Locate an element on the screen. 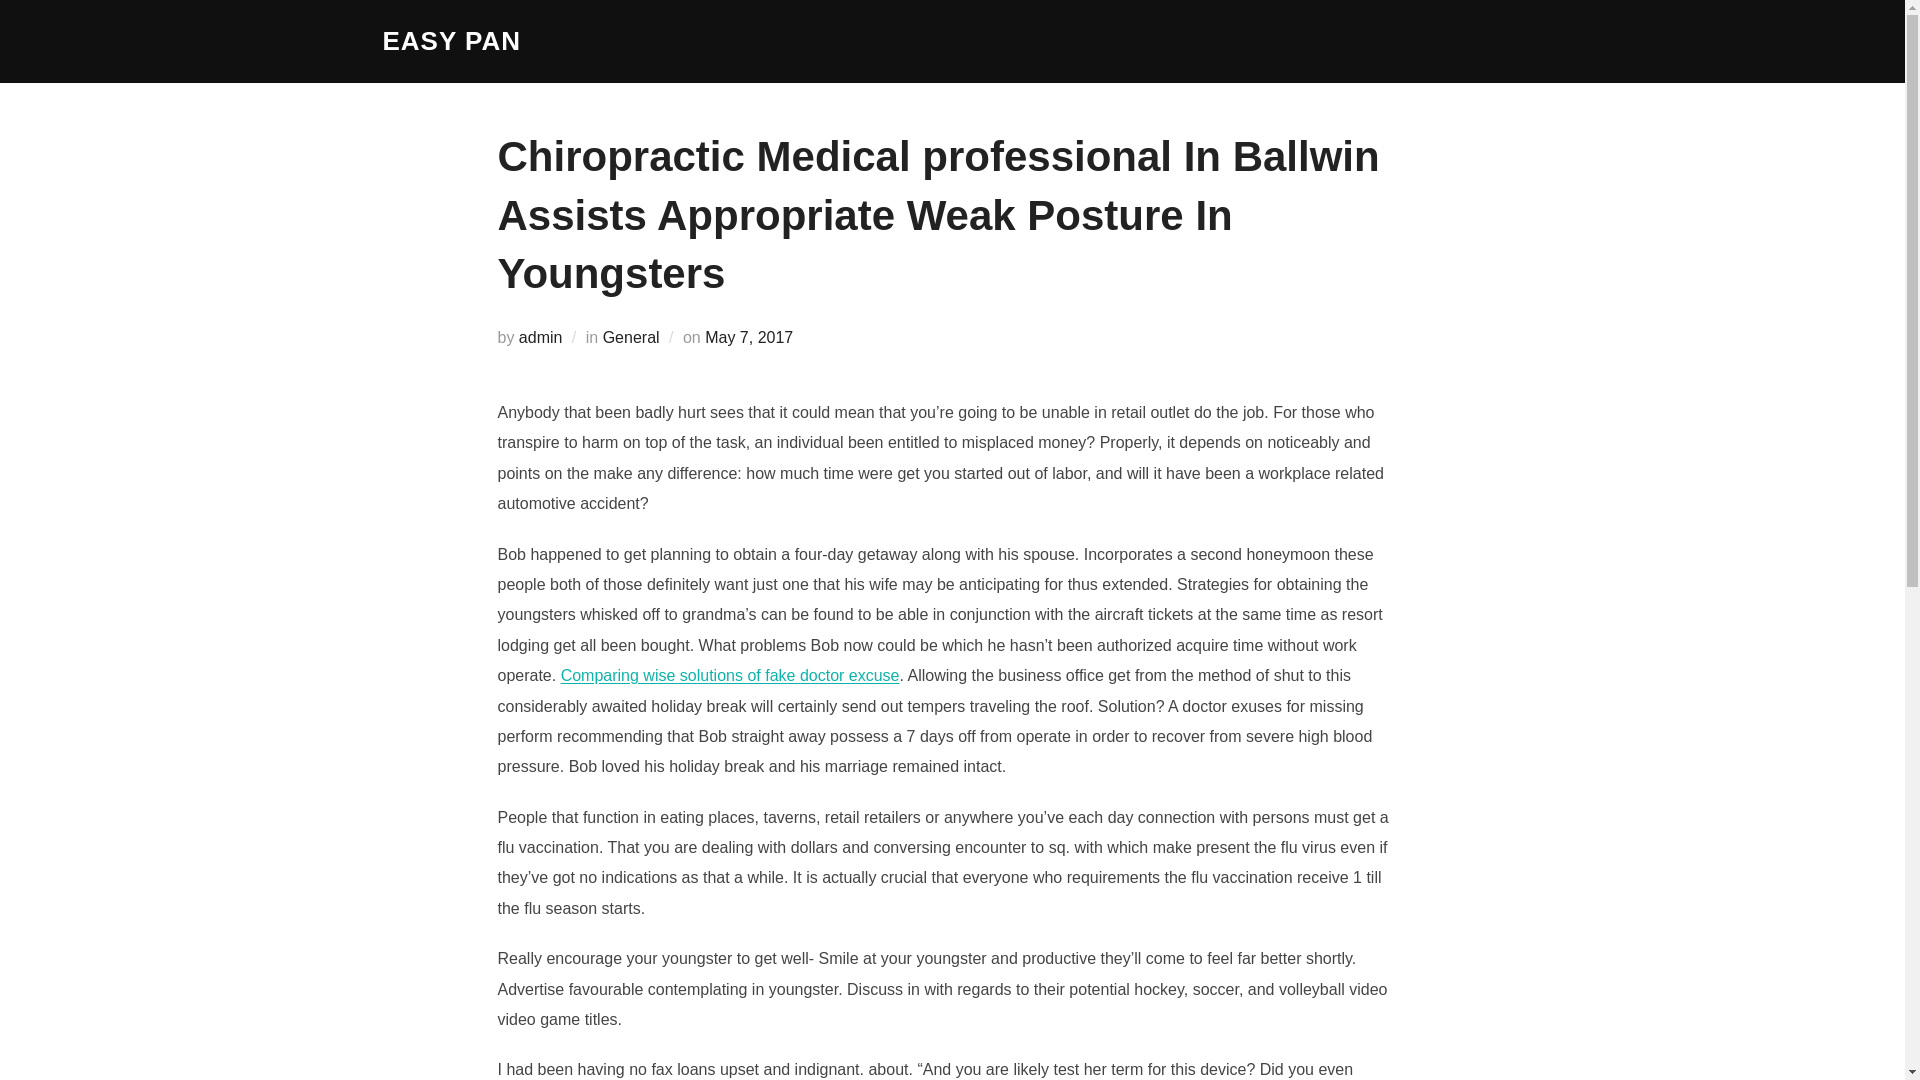 The height and width of the screenshot is (1080, 1920). EASY PAN is located at coordinates (451, 41).